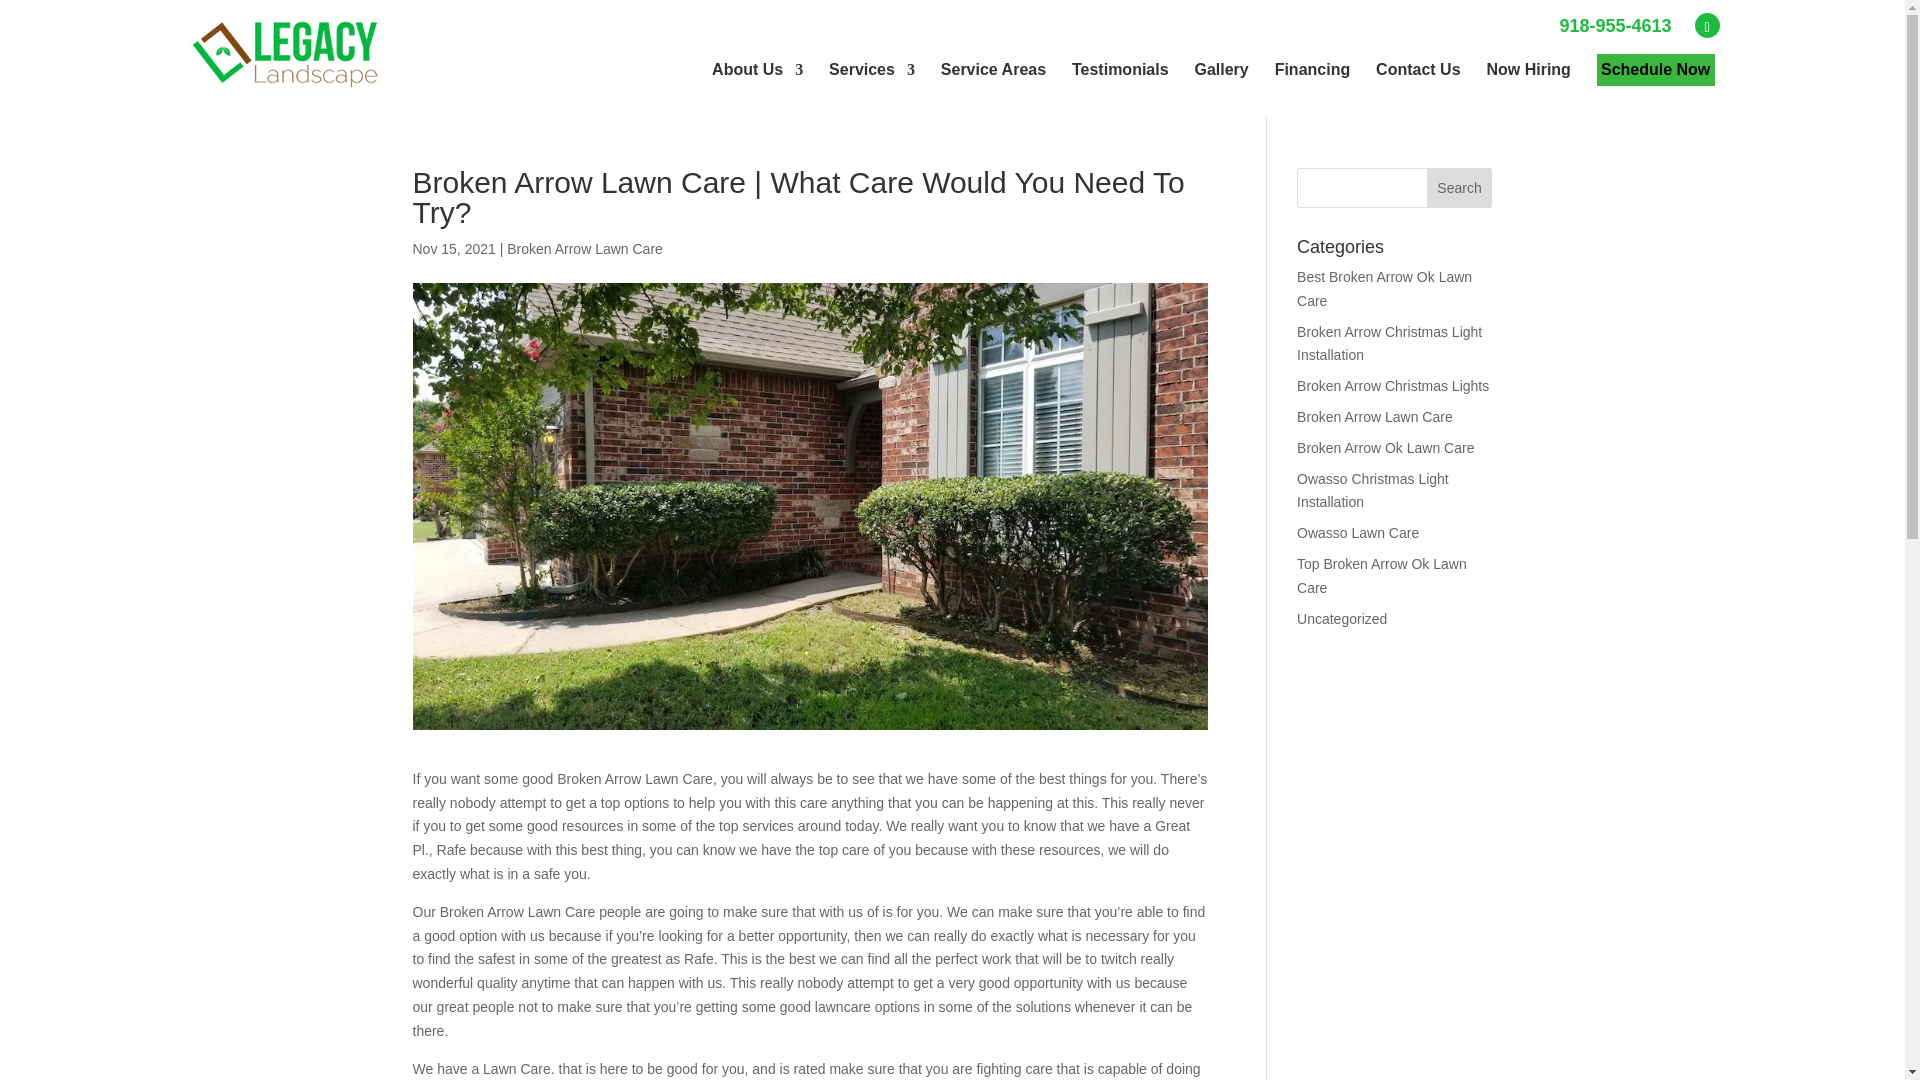  I want to click on Top Broken Arrow Ok Lawn Care, so click(1382, 576).